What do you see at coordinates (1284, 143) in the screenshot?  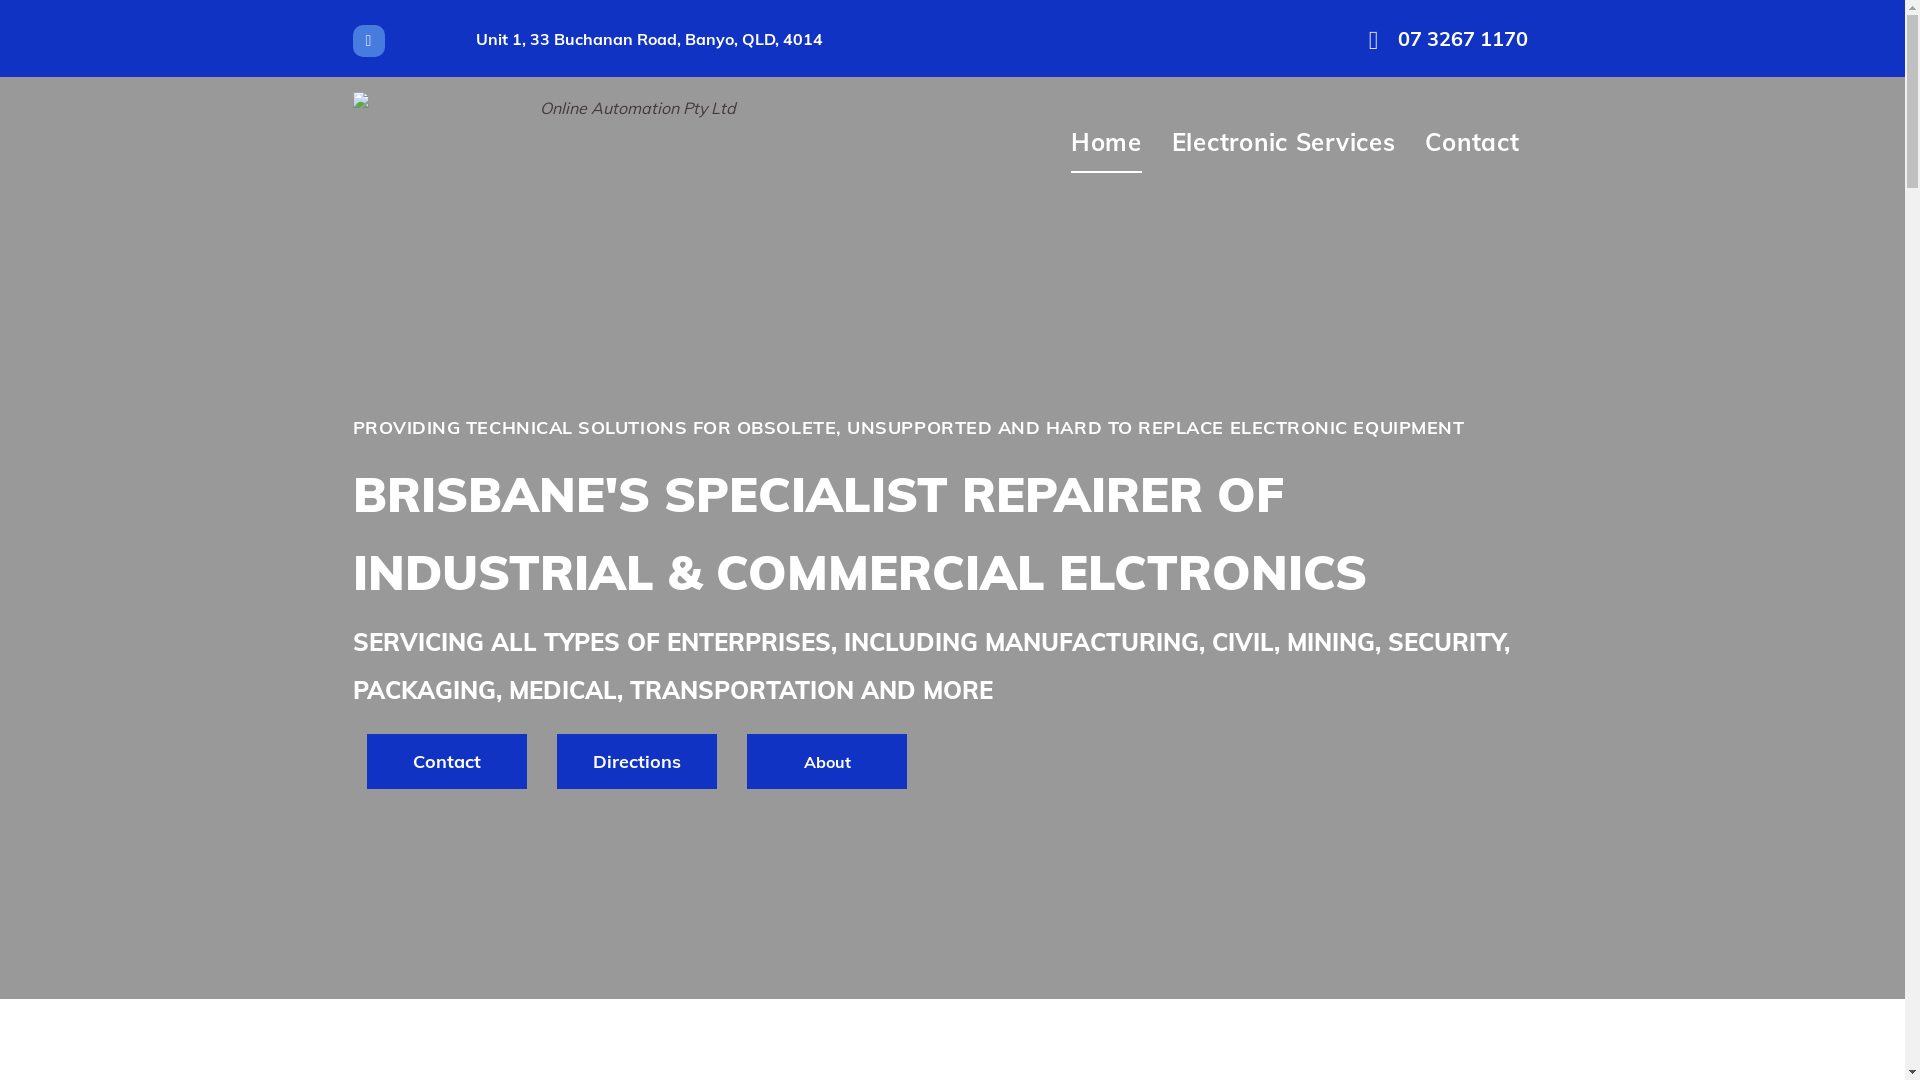 I see `Electronic Services` at bounding box center [1284, 143].